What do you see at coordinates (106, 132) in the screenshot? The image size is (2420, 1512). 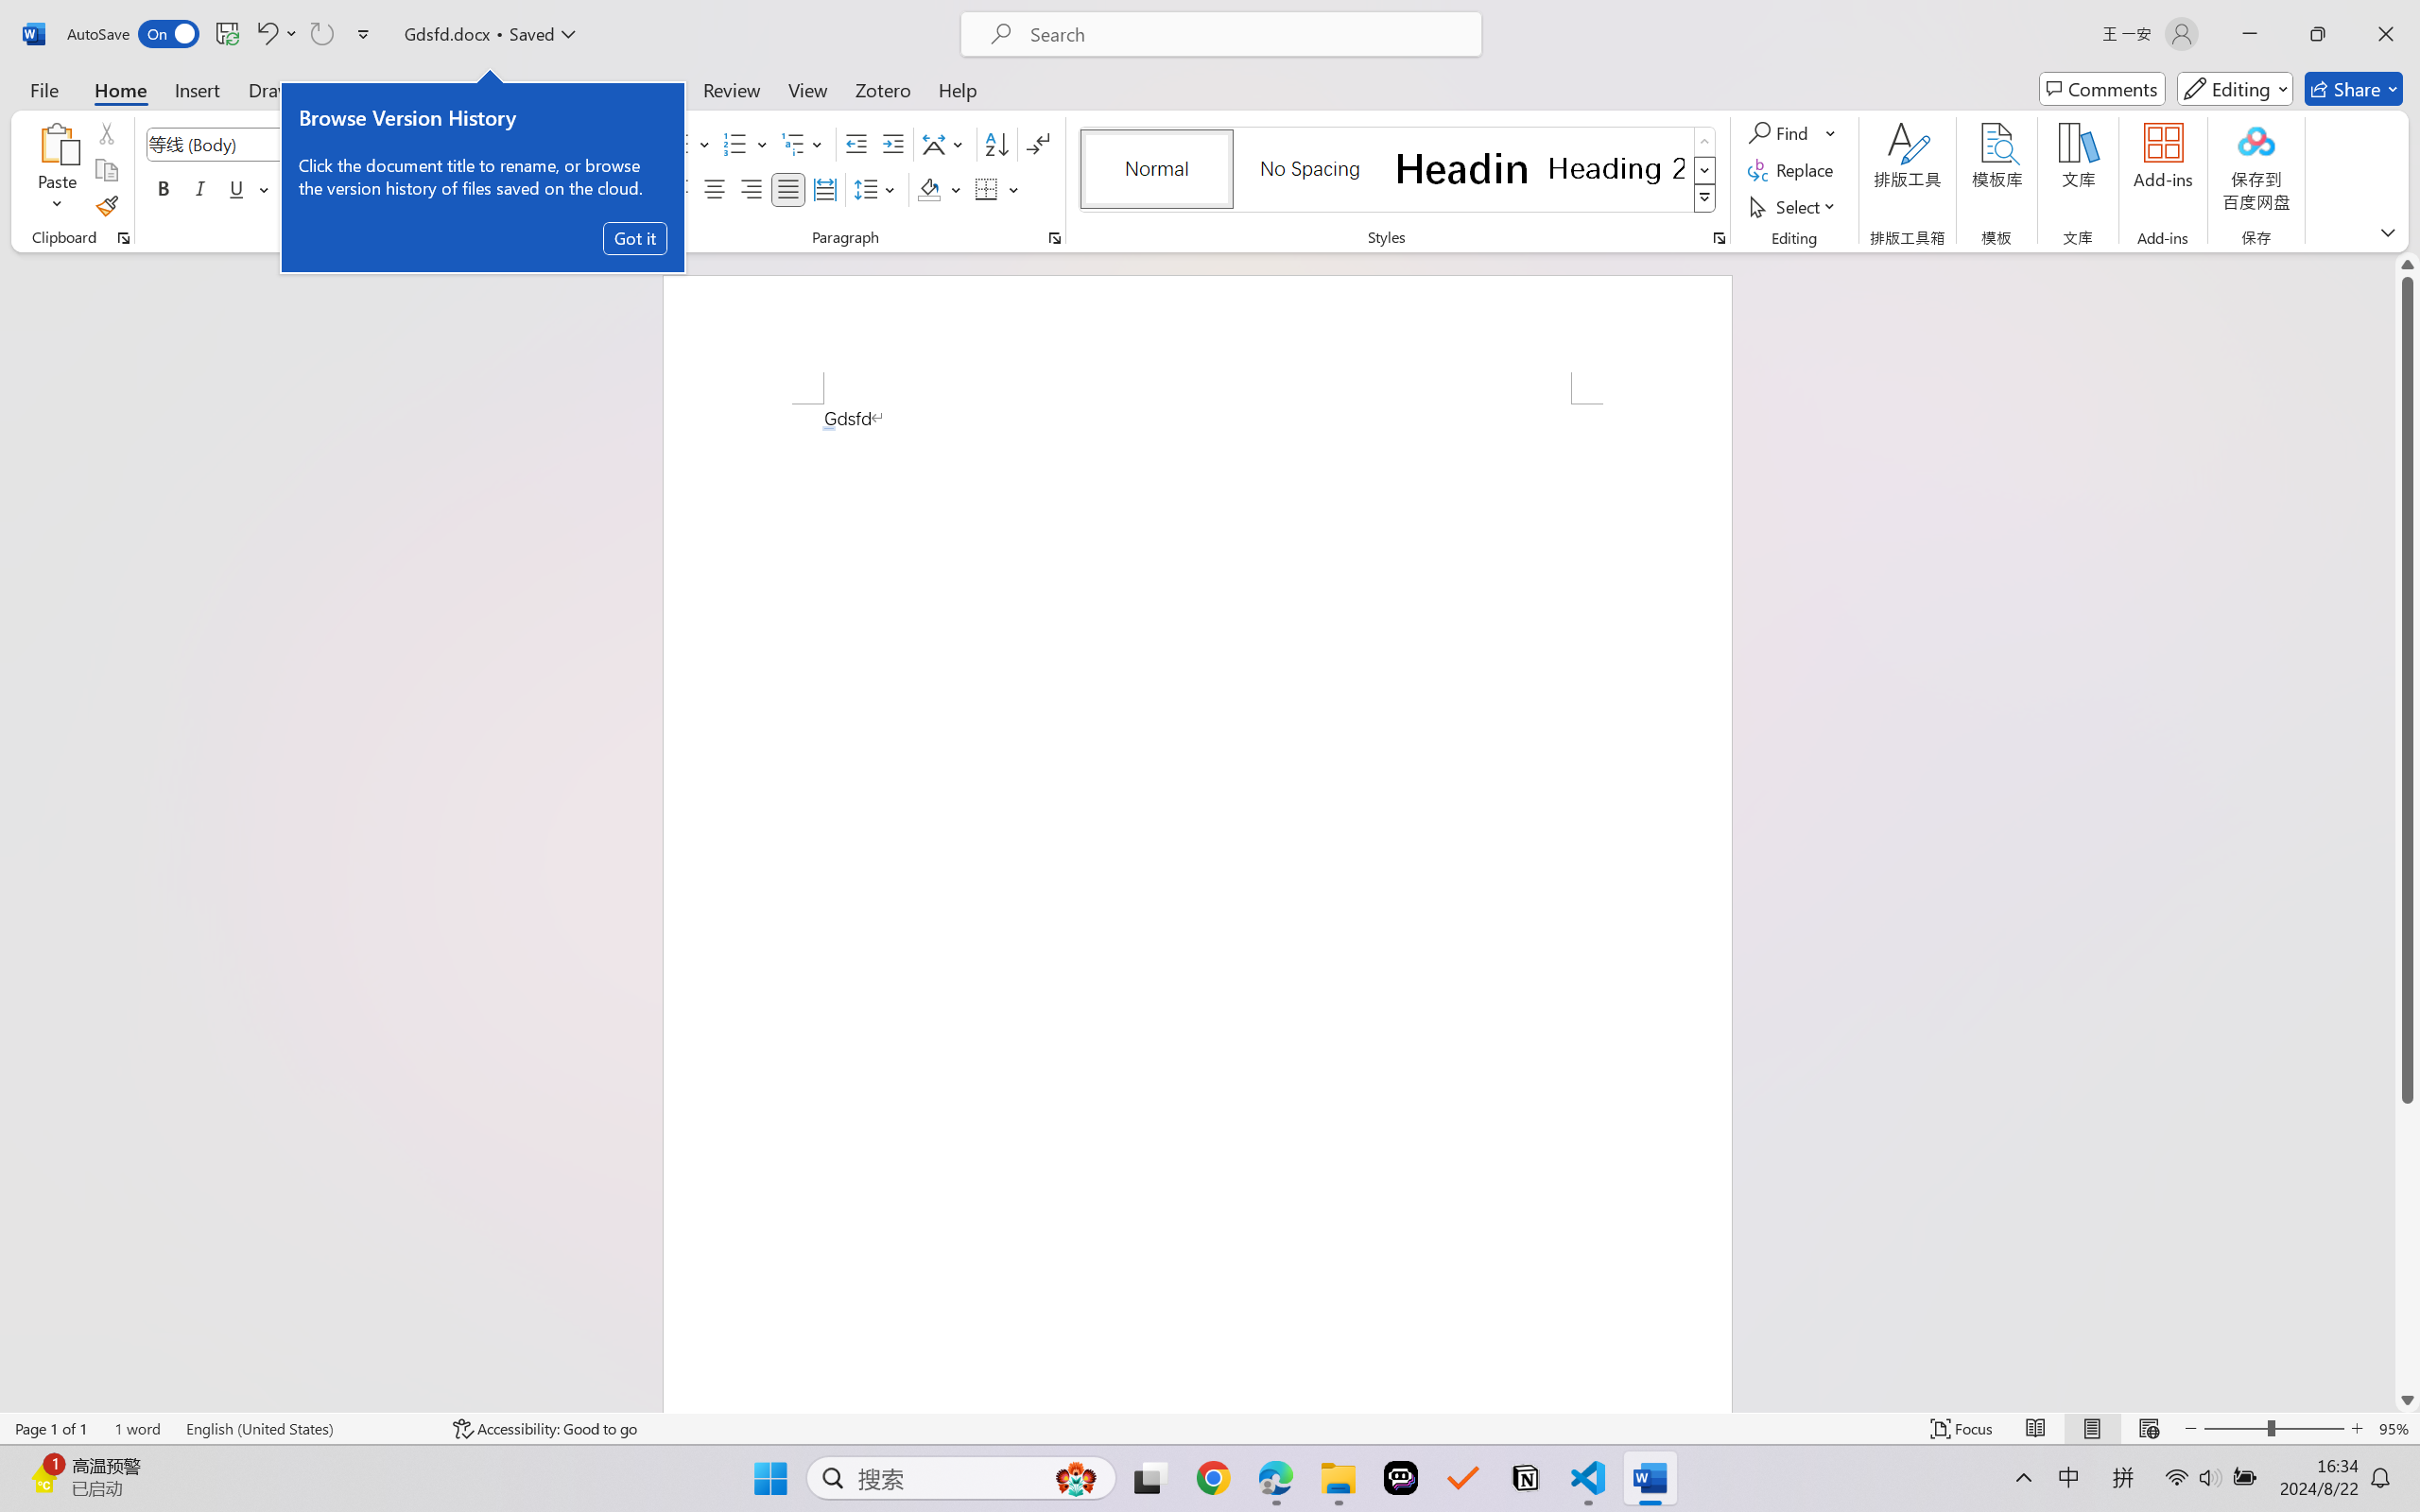 I see `Cut` at bounding box center [106, 132].